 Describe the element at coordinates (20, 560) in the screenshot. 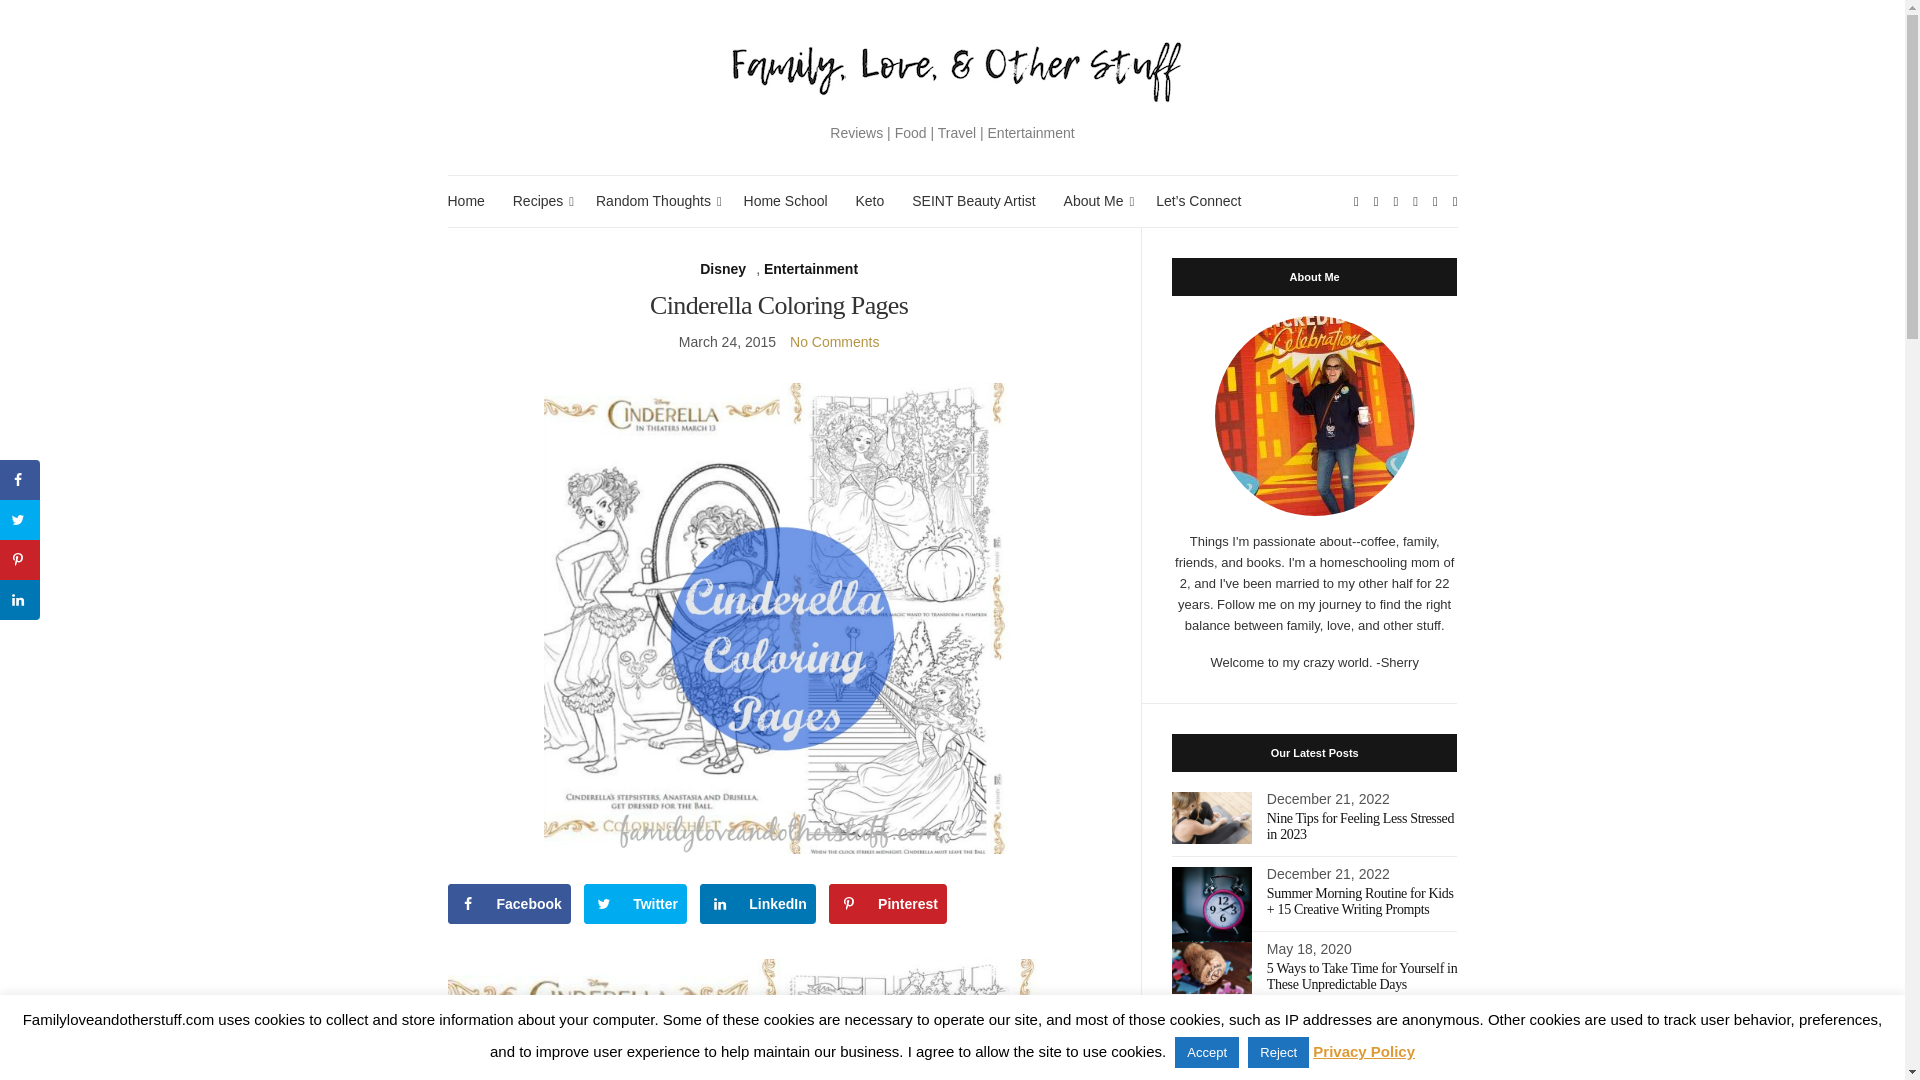

I see `Save to Pinterest` at that location.